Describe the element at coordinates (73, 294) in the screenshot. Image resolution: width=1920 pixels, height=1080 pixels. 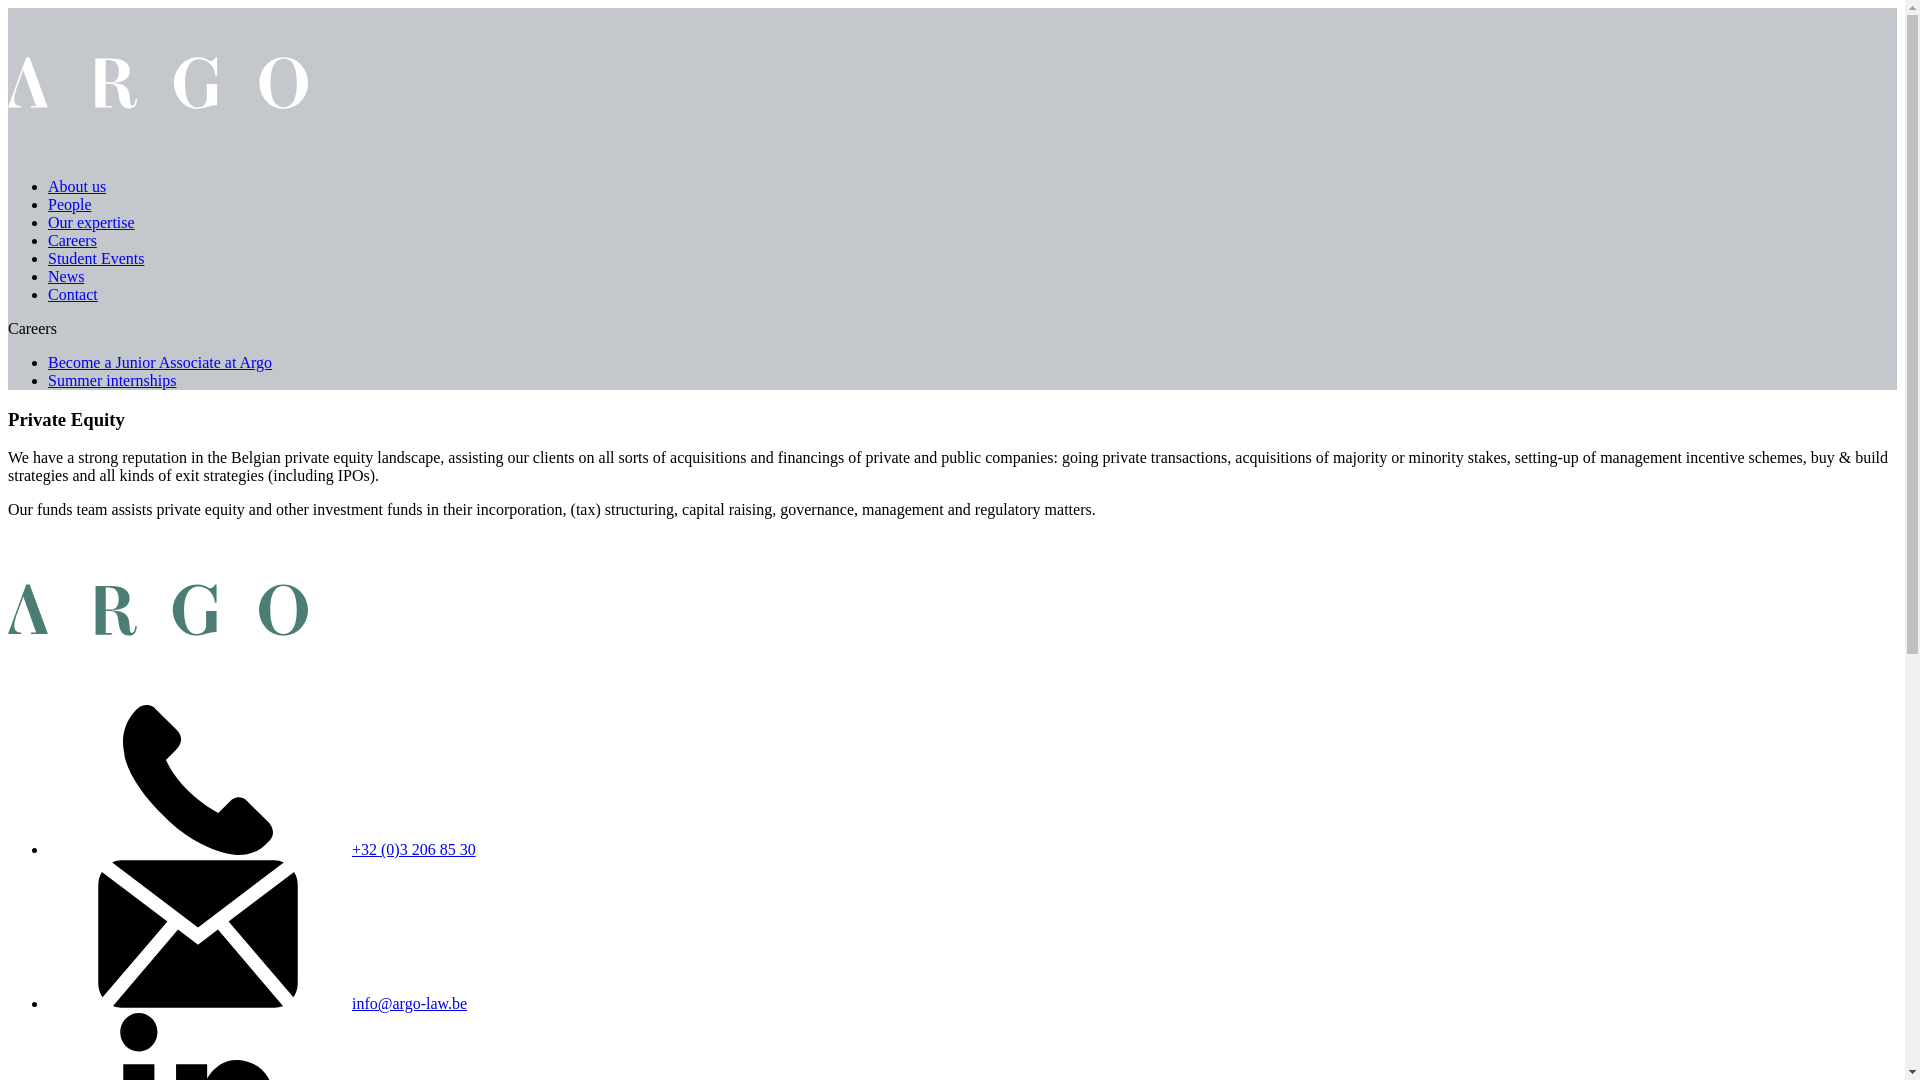
I see `Contact` at that location.